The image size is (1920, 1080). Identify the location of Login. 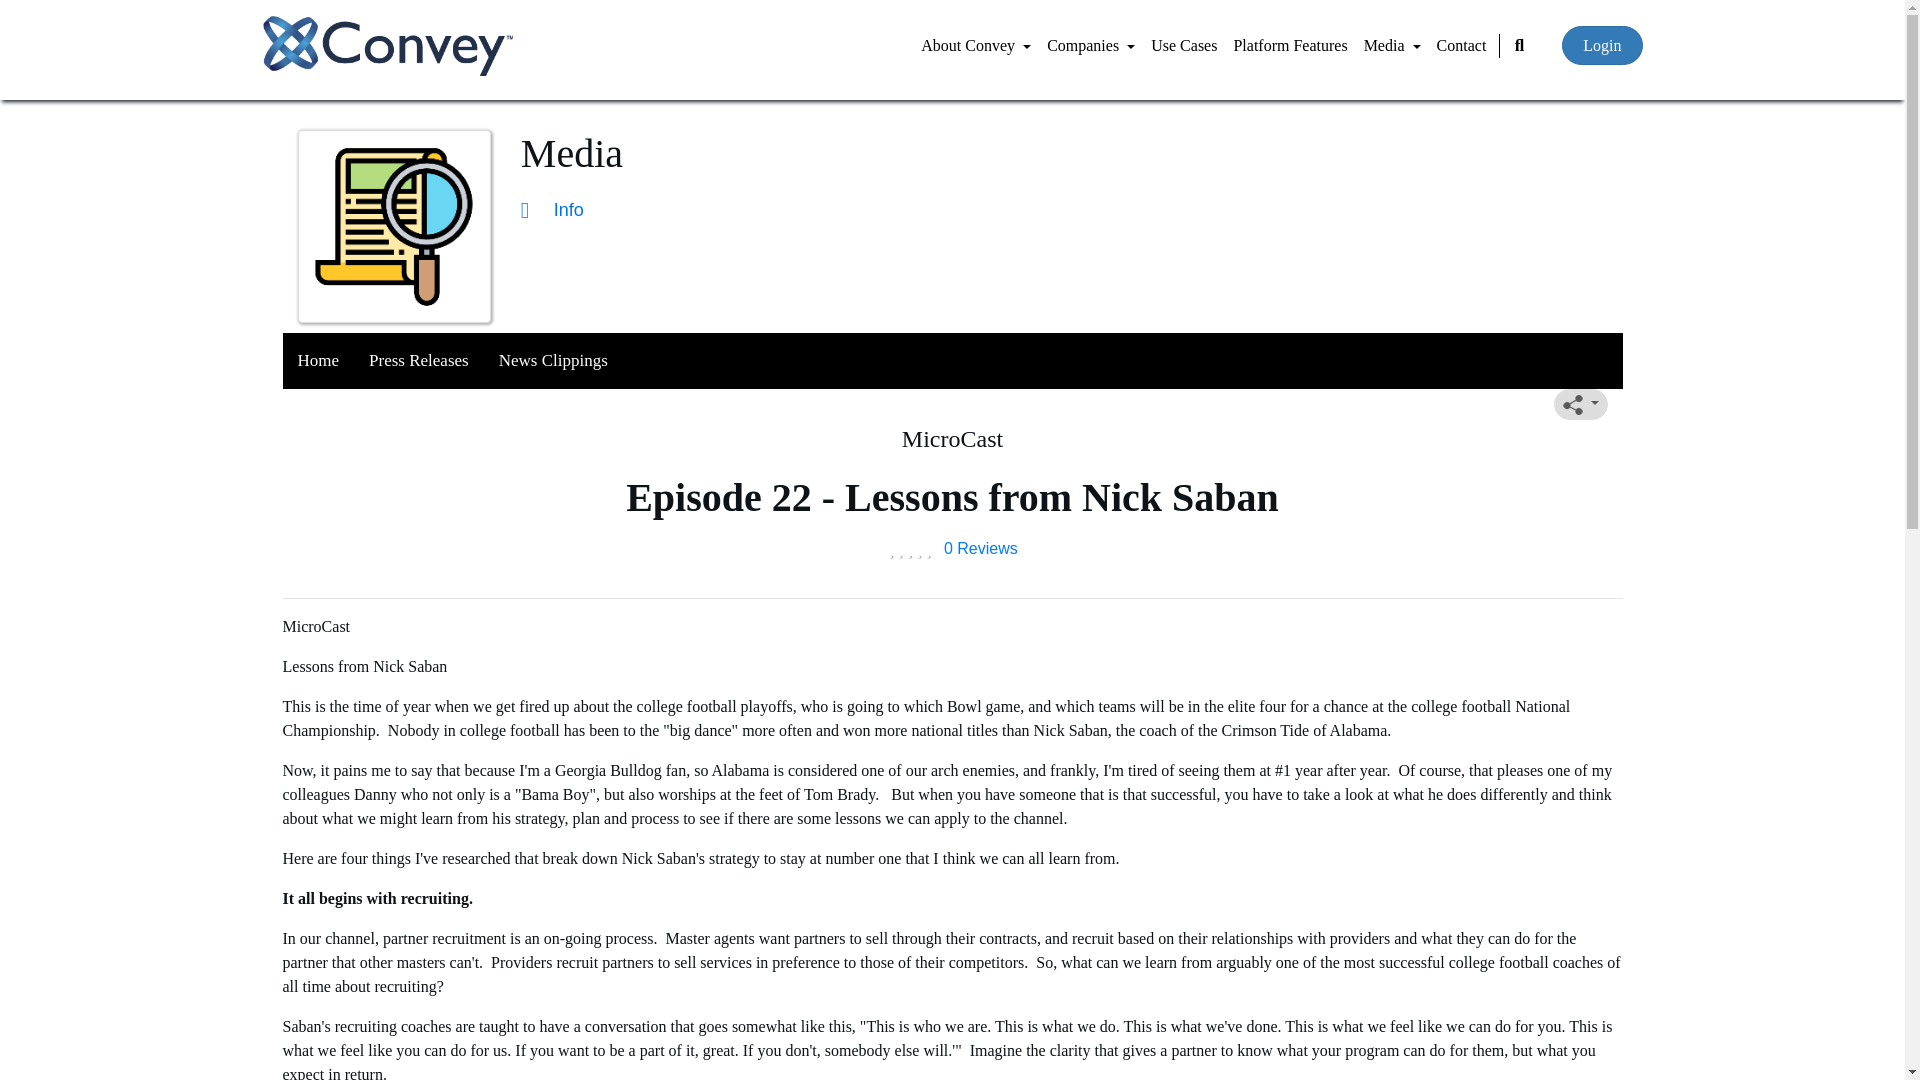
(1602, 44).